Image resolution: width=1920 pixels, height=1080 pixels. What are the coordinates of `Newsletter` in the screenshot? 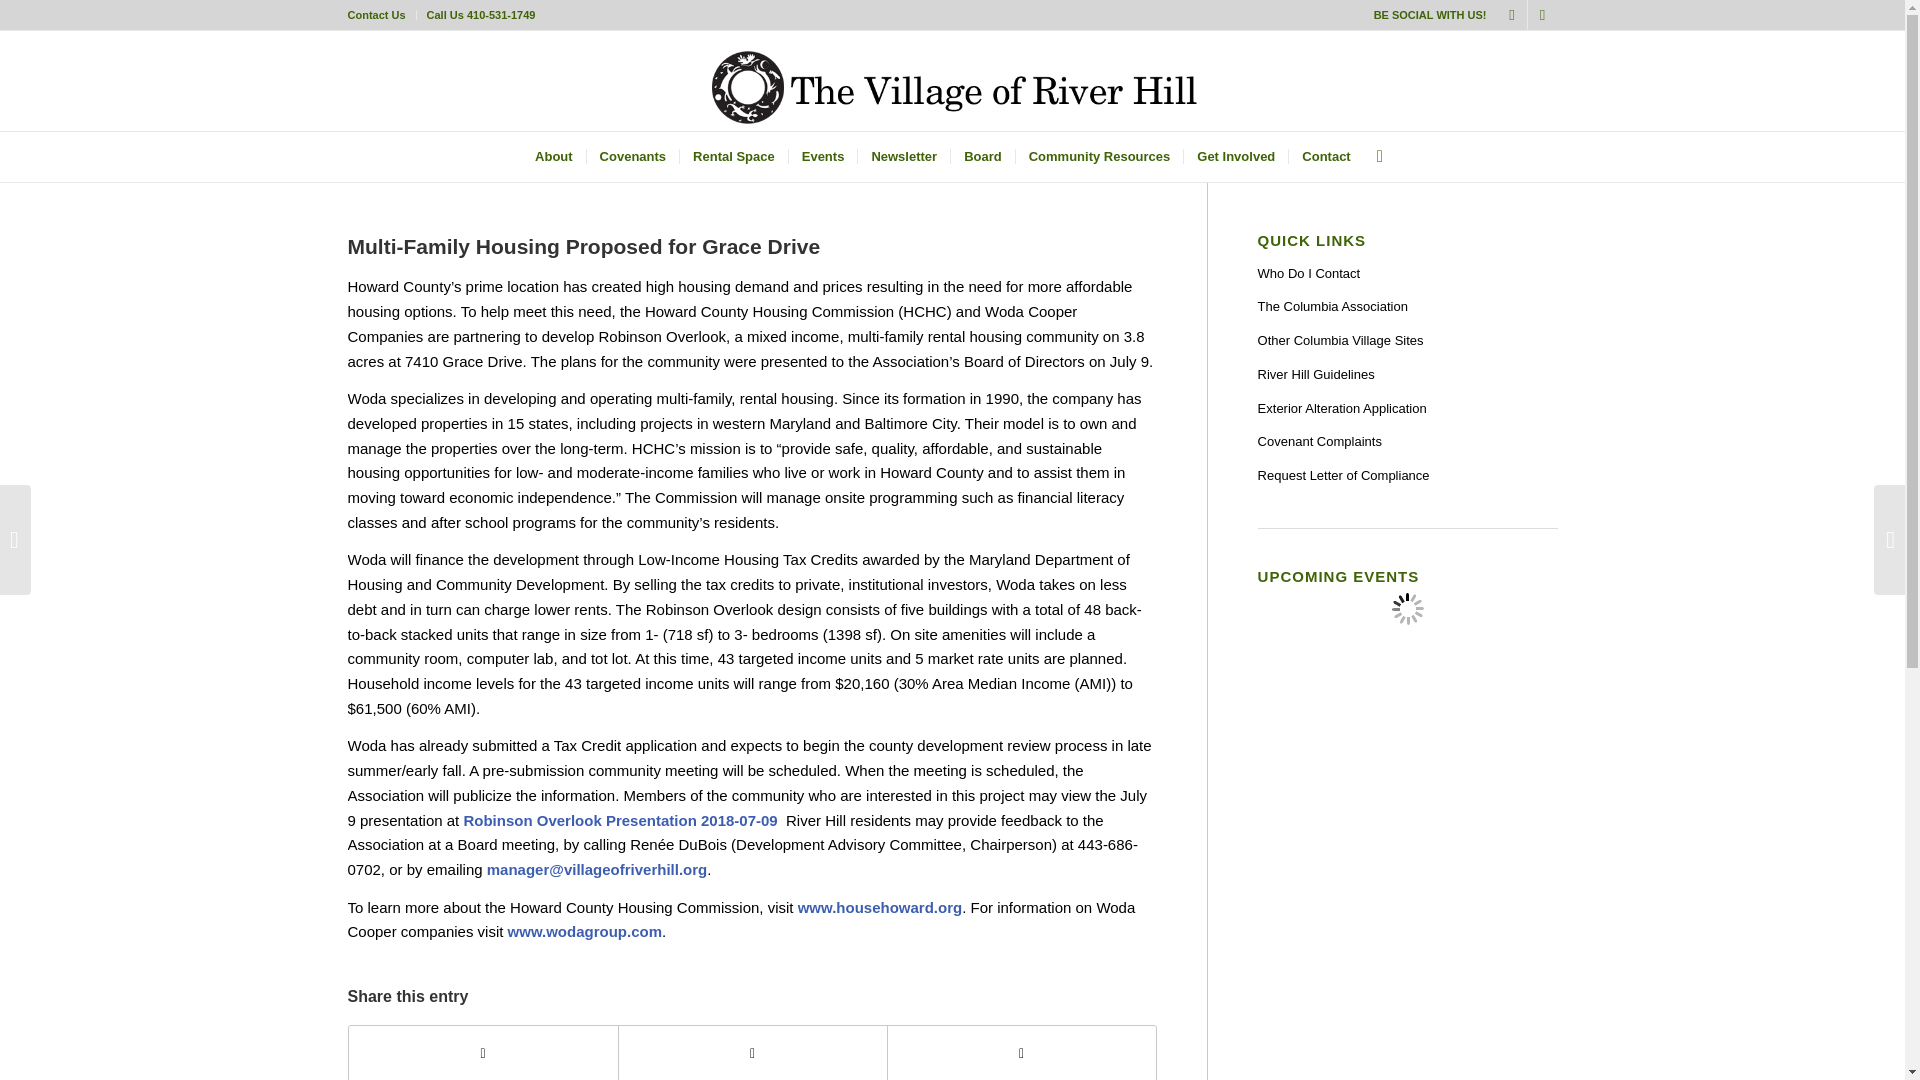 It's located at (903, 156).